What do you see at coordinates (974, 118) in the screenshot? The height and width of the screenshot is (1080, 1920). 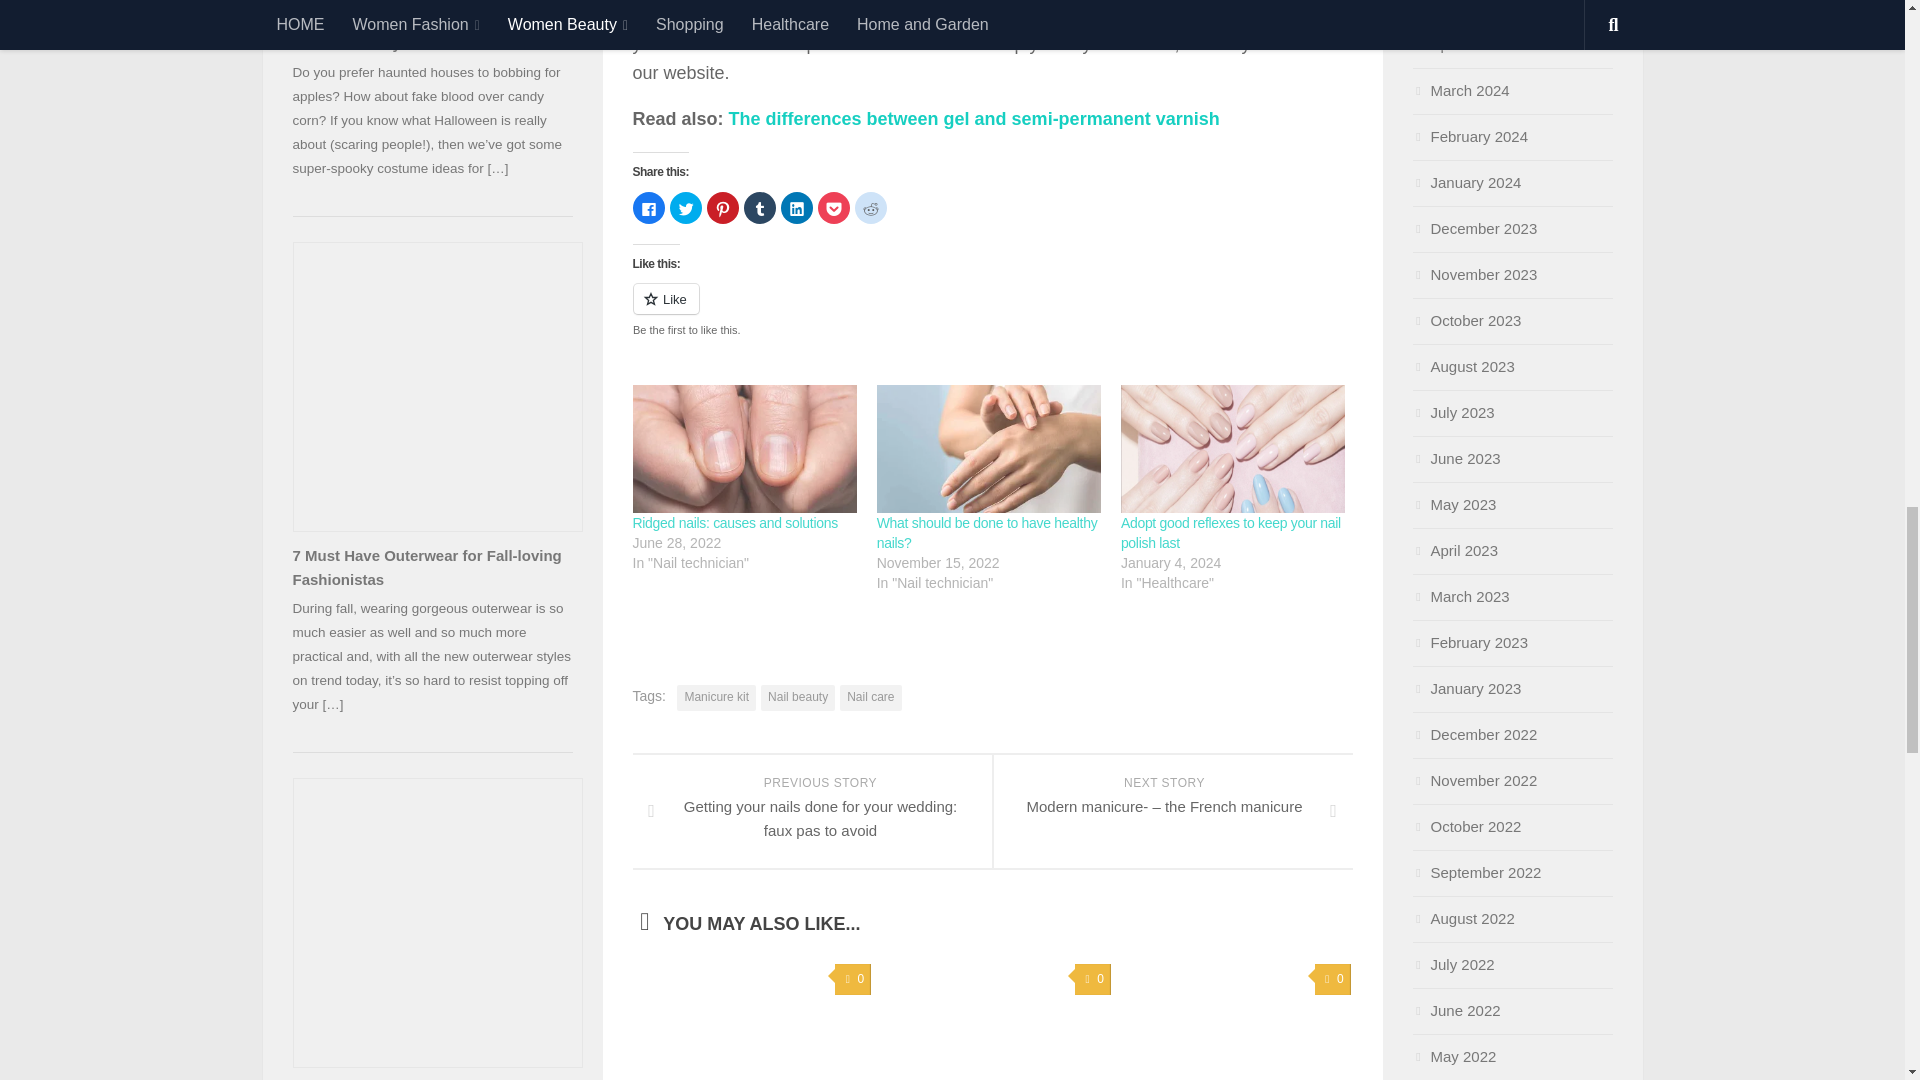 I see `The differences between gel and semi-permanent varnish` at bounding box center [974, 118].